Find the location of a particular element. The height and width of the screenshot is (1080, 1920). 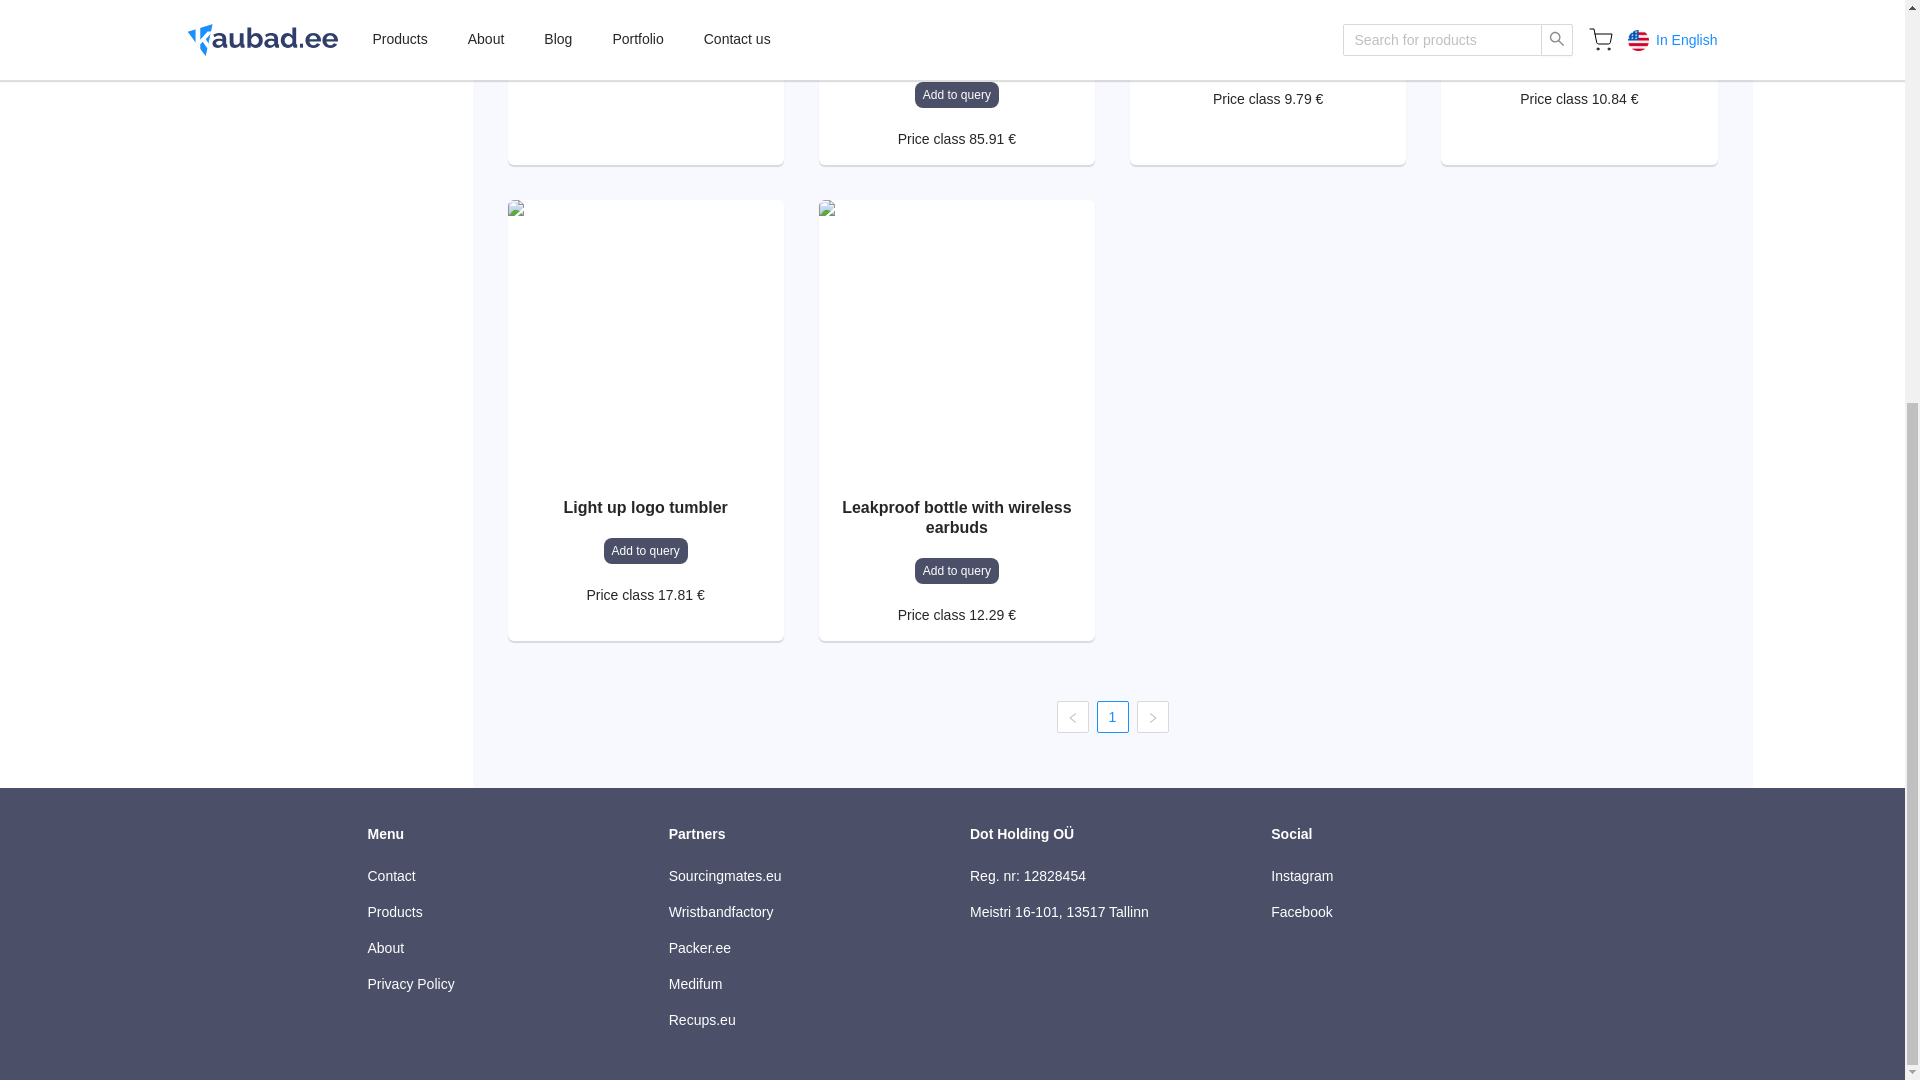

Add to query is located at coordinates (1268, 56).